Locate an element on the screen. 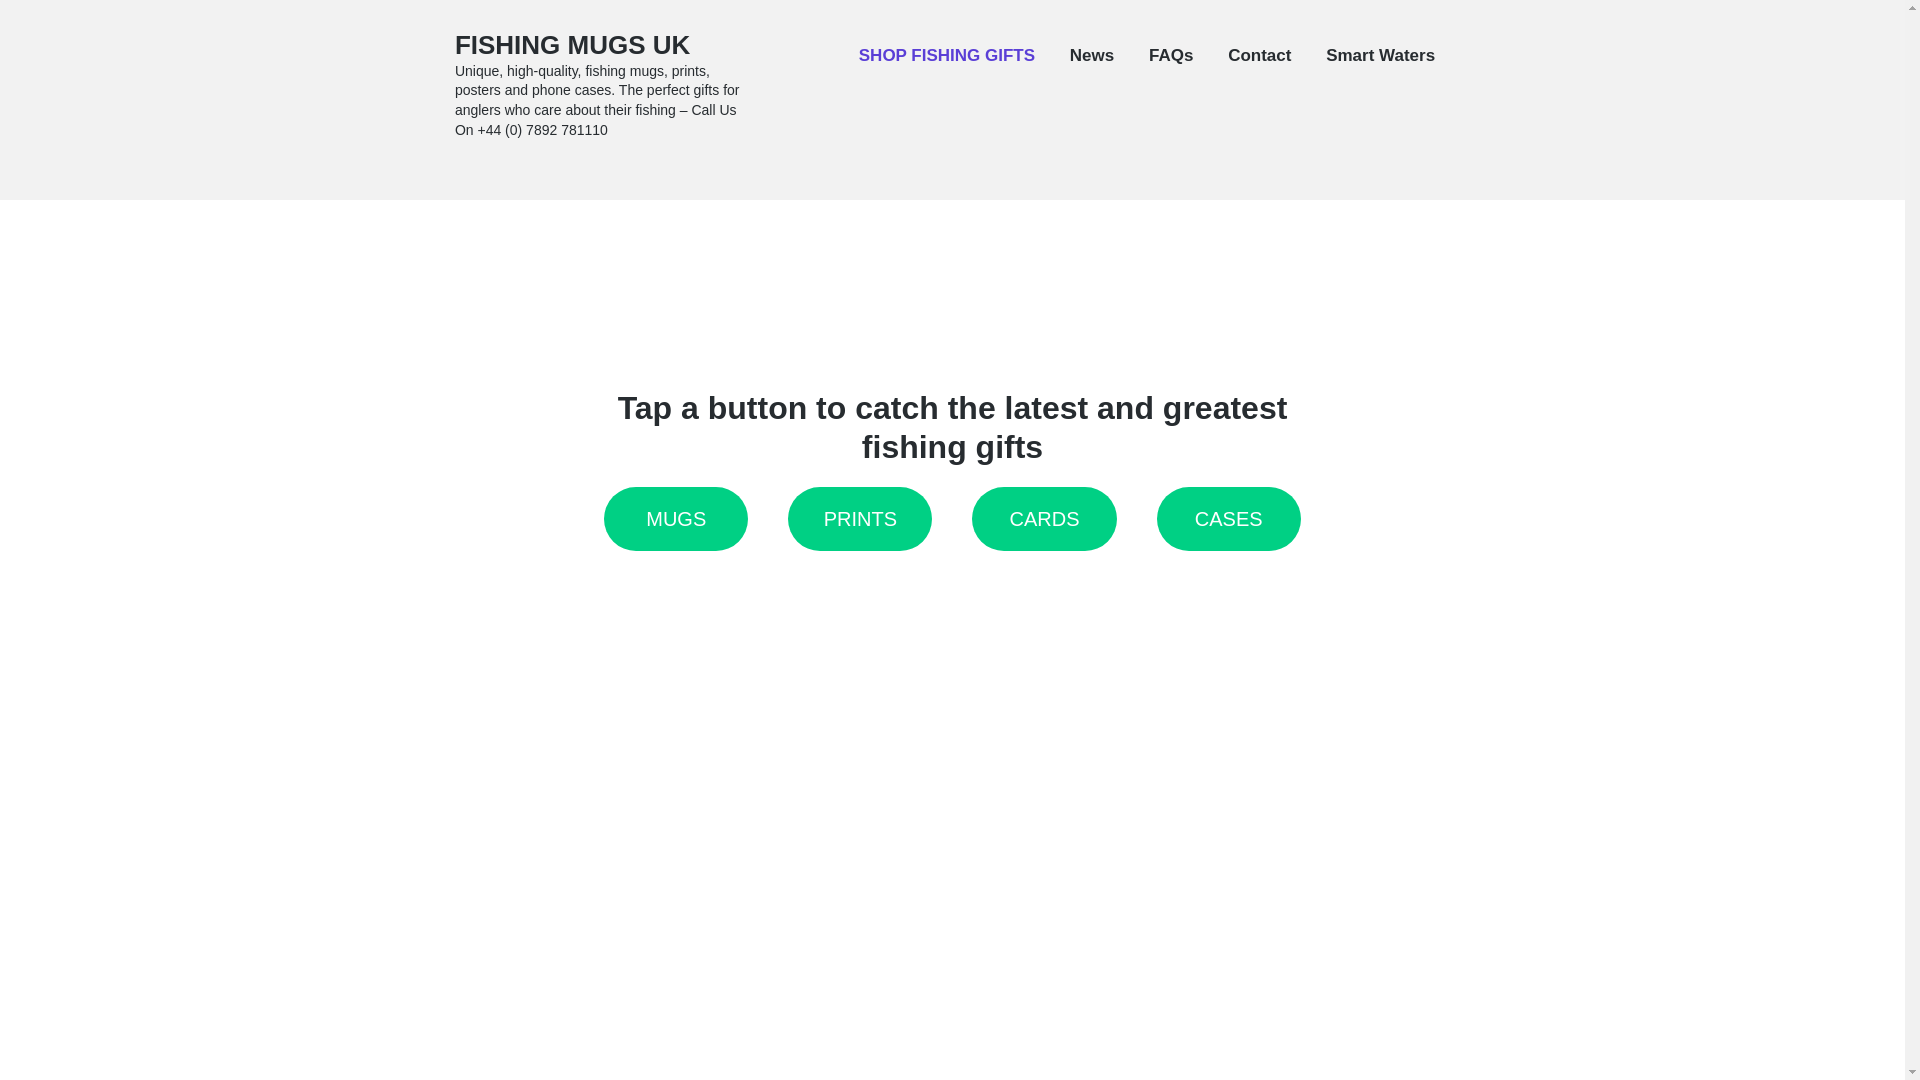  MUGS is located at coordinates (676, 519).